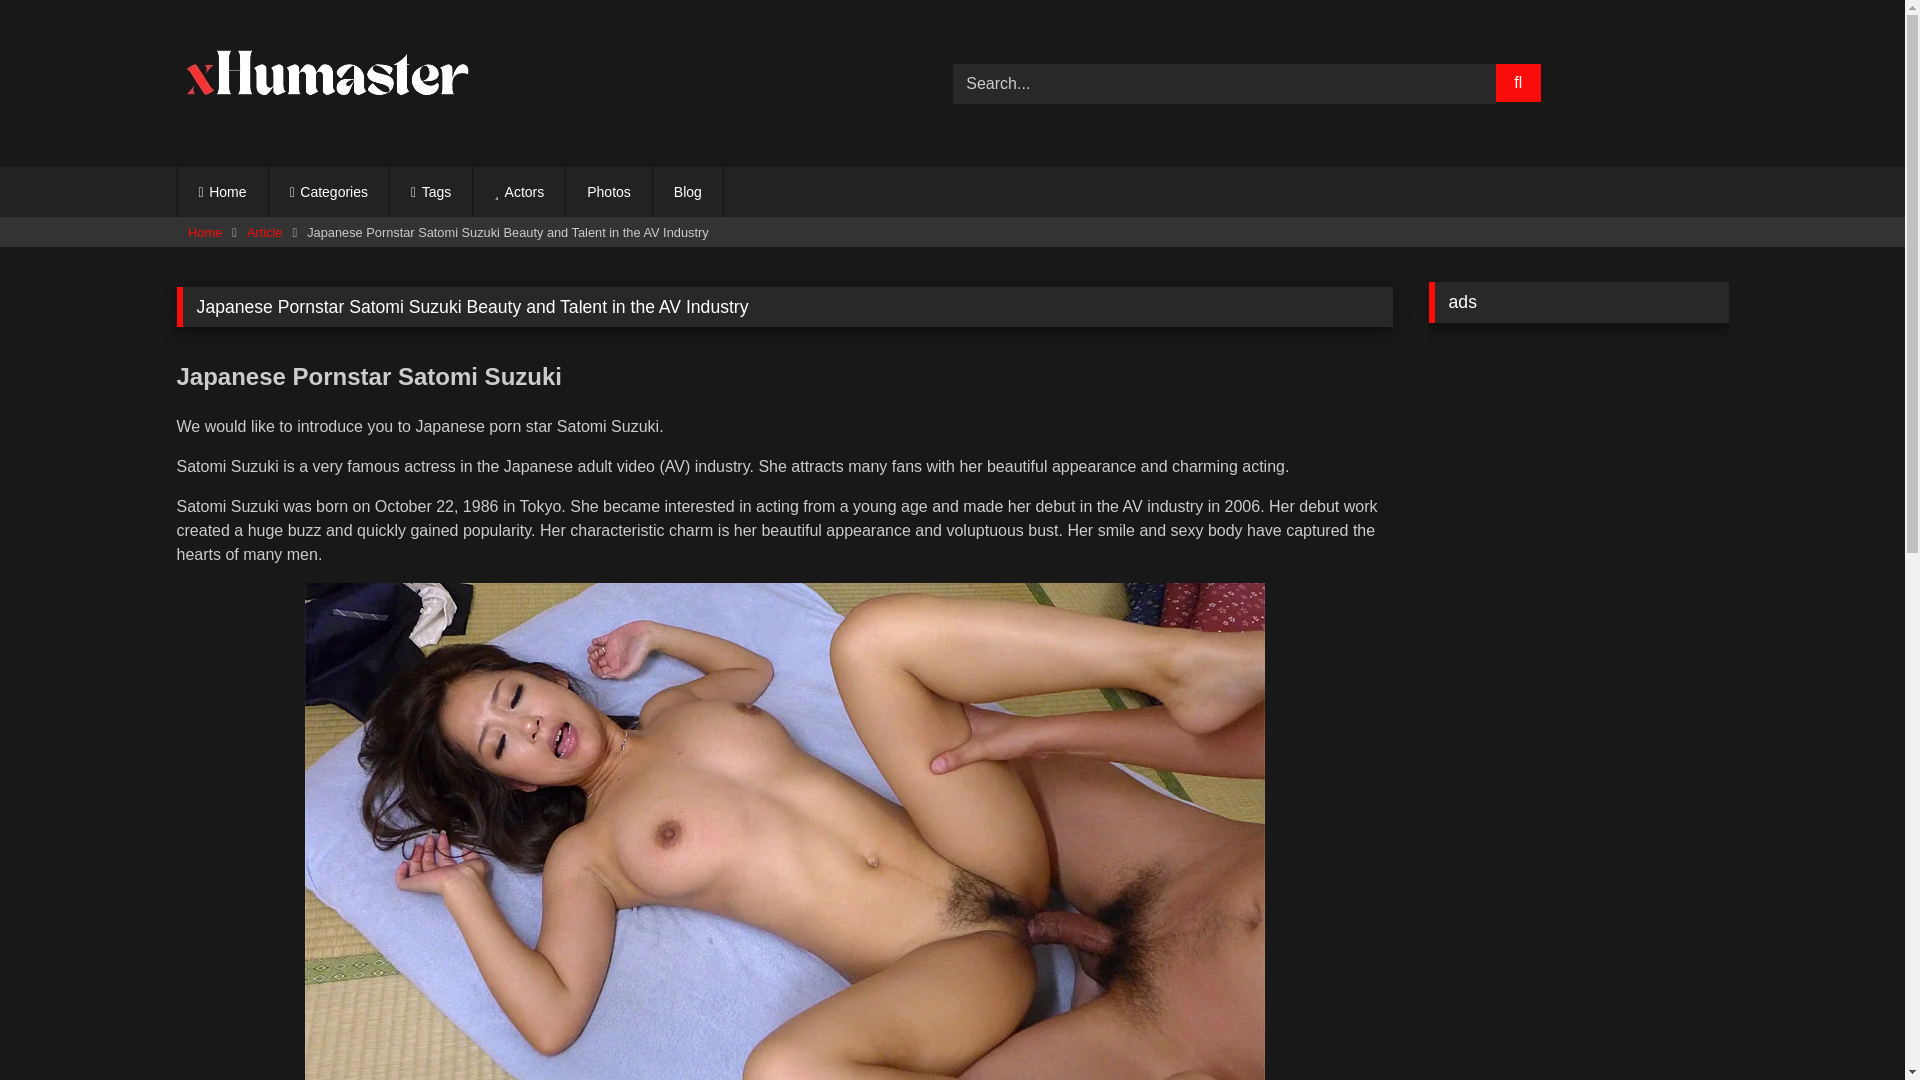  Describe the element at coordinates (430, 192) in the screenshot. I see `Tags` at that location.